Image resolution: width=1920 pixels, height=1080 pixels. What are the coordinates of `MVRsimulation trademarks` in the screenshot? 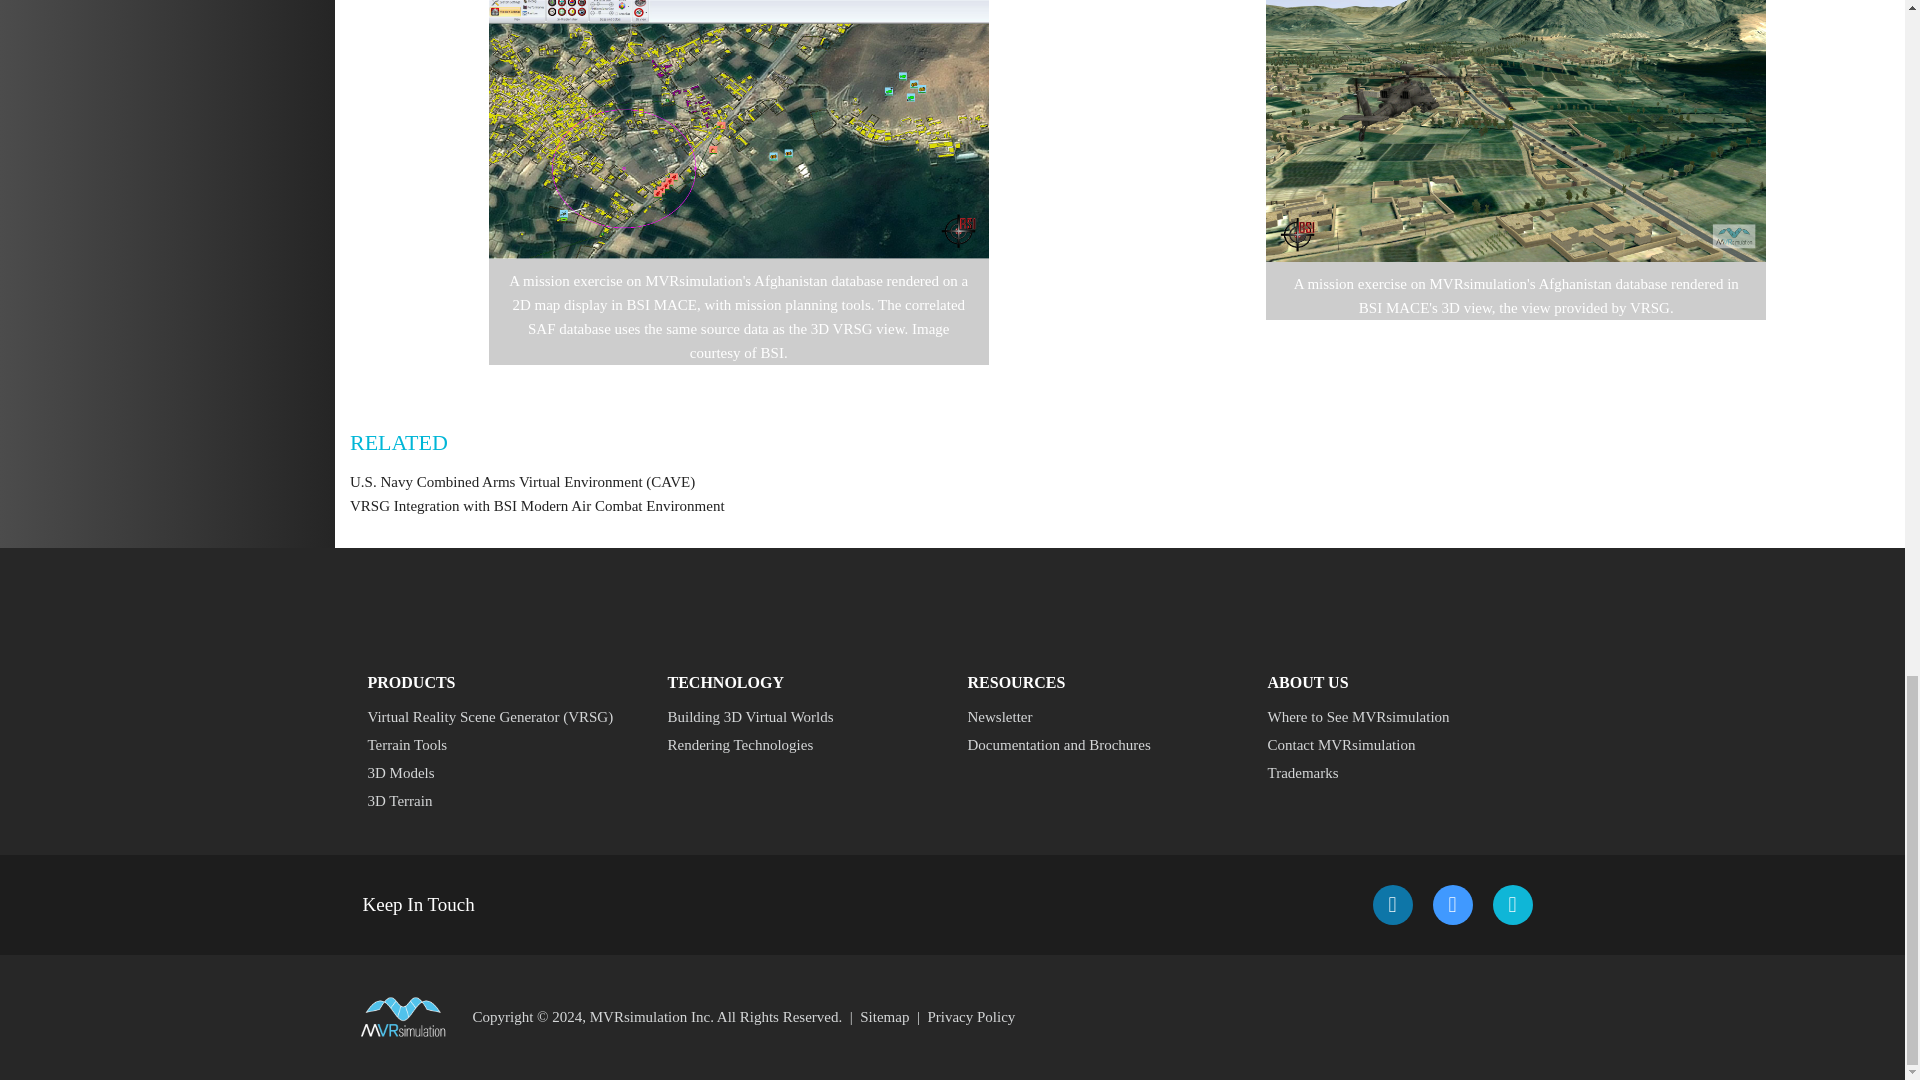 It's located at (1358, 773).